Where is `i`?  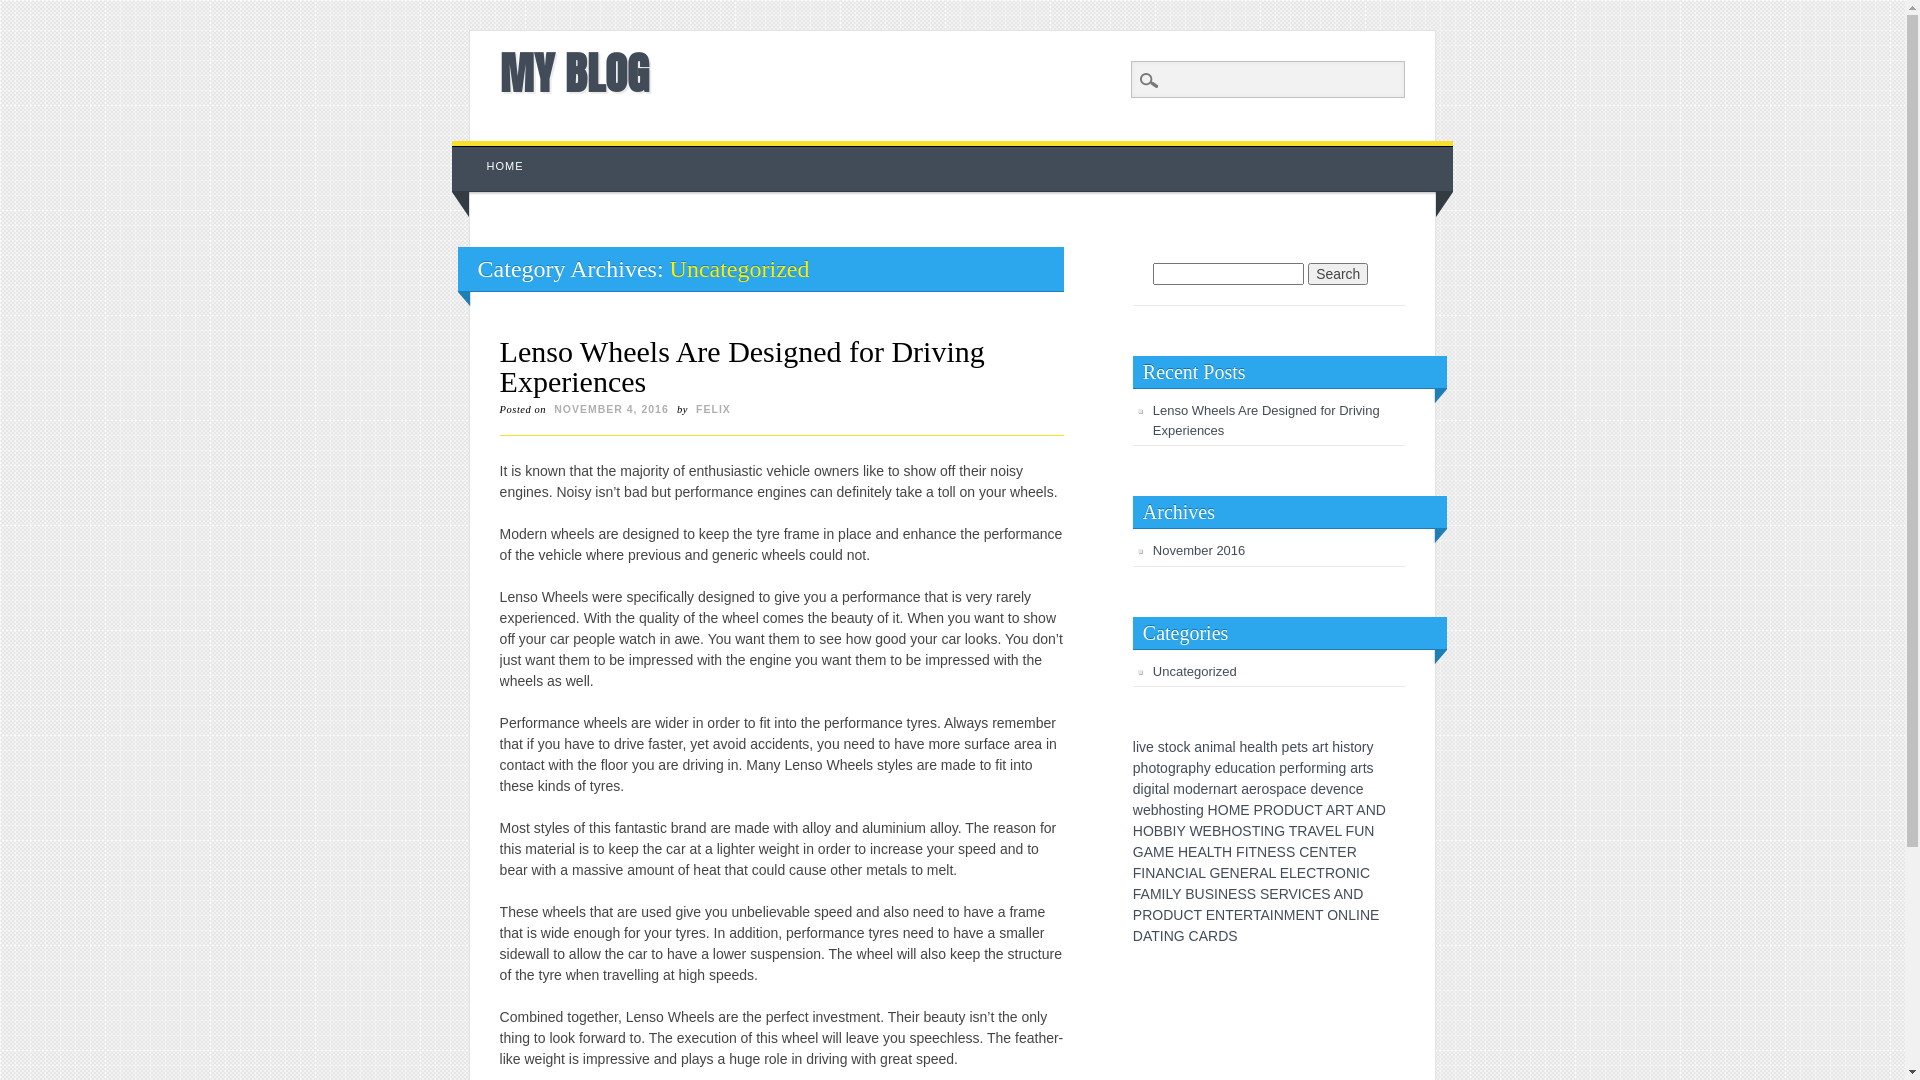 i is located at coordinates (1154, 789).